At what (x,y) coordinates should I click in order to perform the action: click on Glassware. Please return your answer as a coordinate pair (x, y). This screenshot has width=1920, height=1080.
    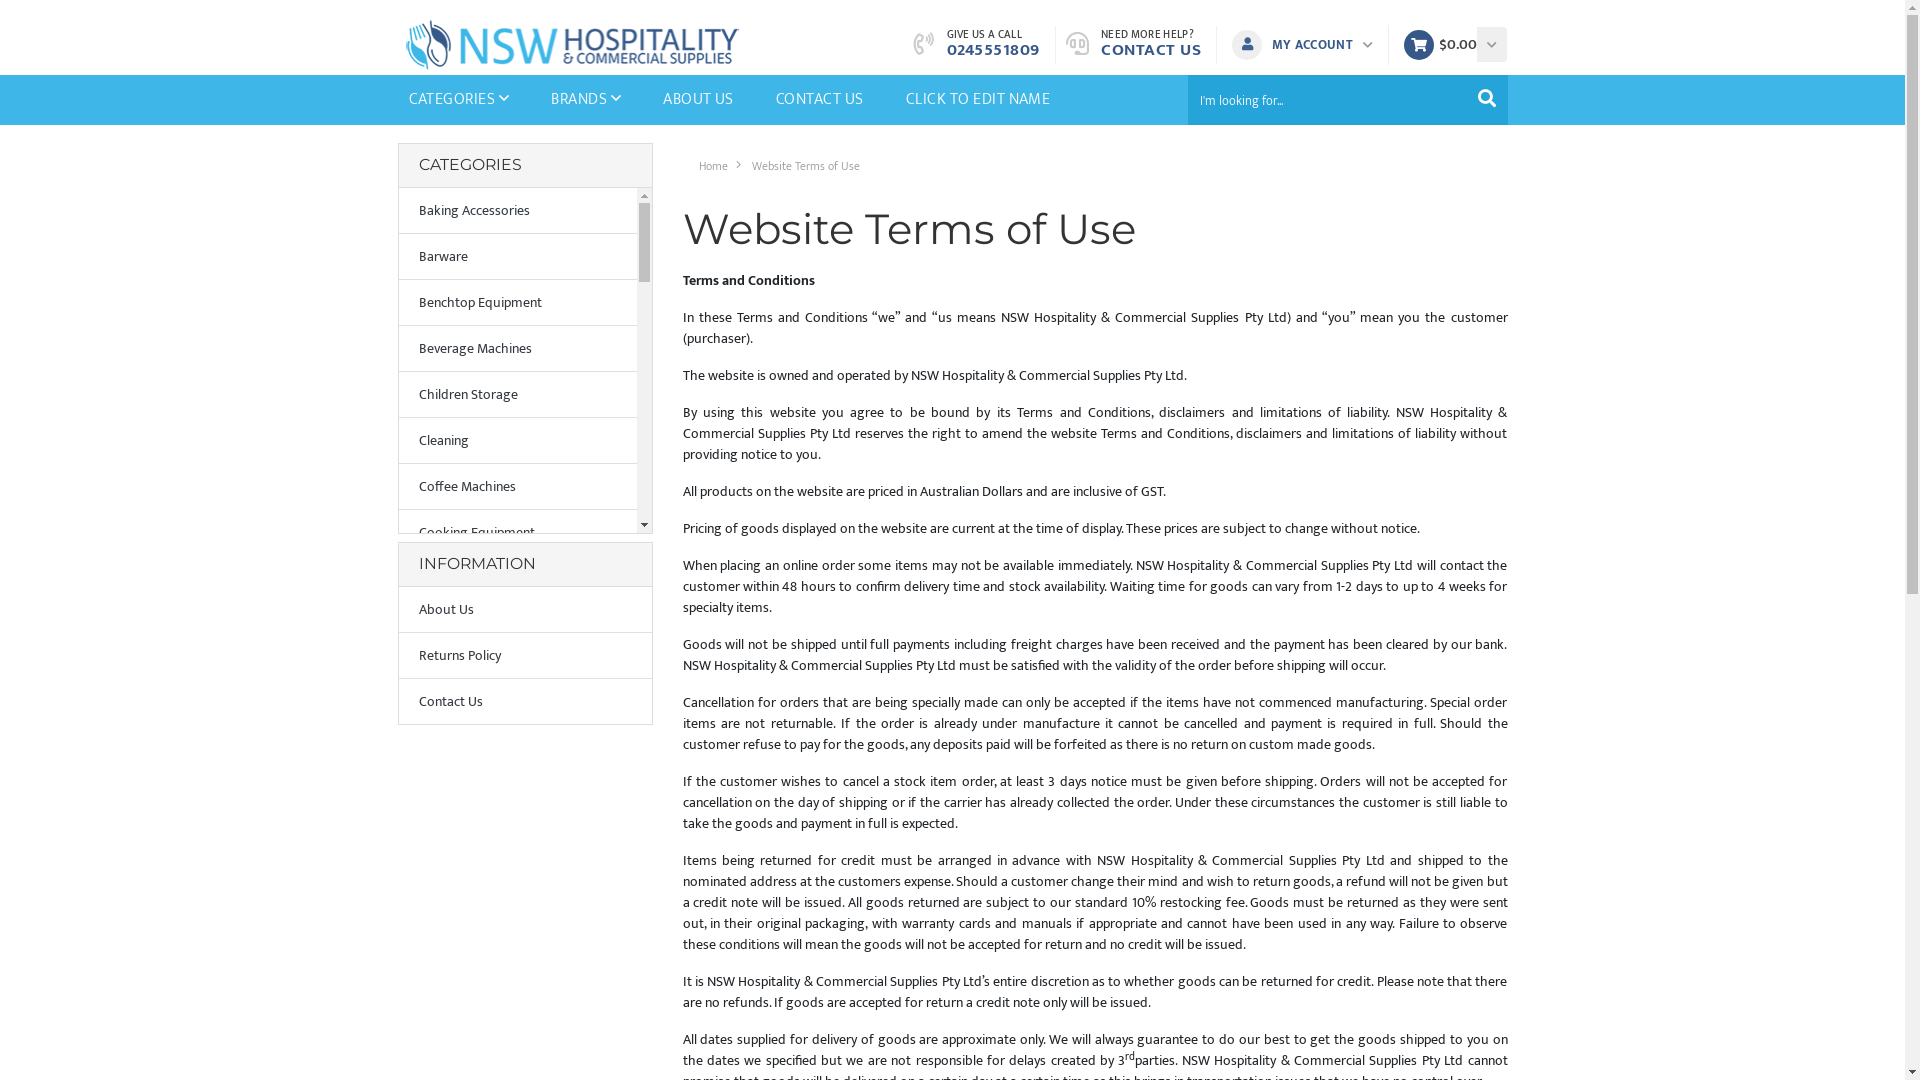
    Looking at the image, I should click on (517, 855).